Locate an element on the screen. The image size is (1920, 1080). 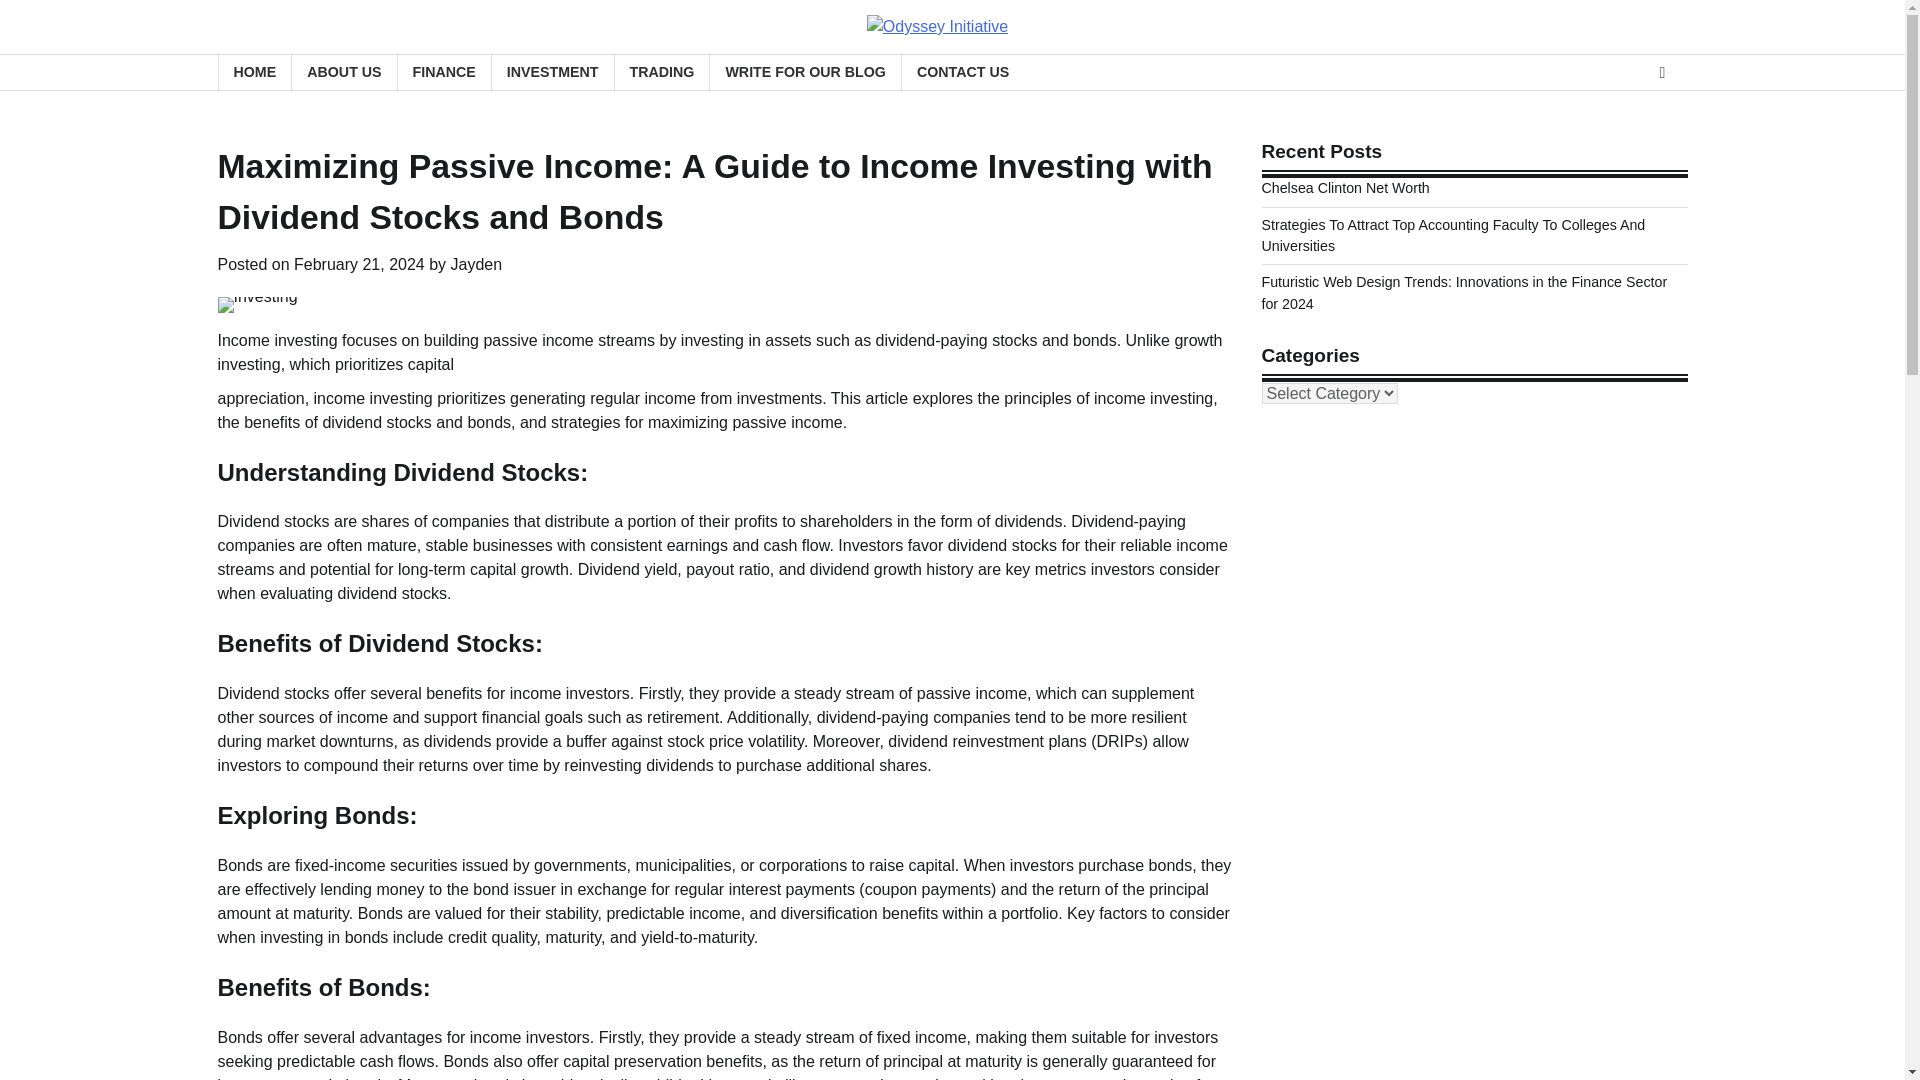
FINANCE is located at coordinates (444, 72).